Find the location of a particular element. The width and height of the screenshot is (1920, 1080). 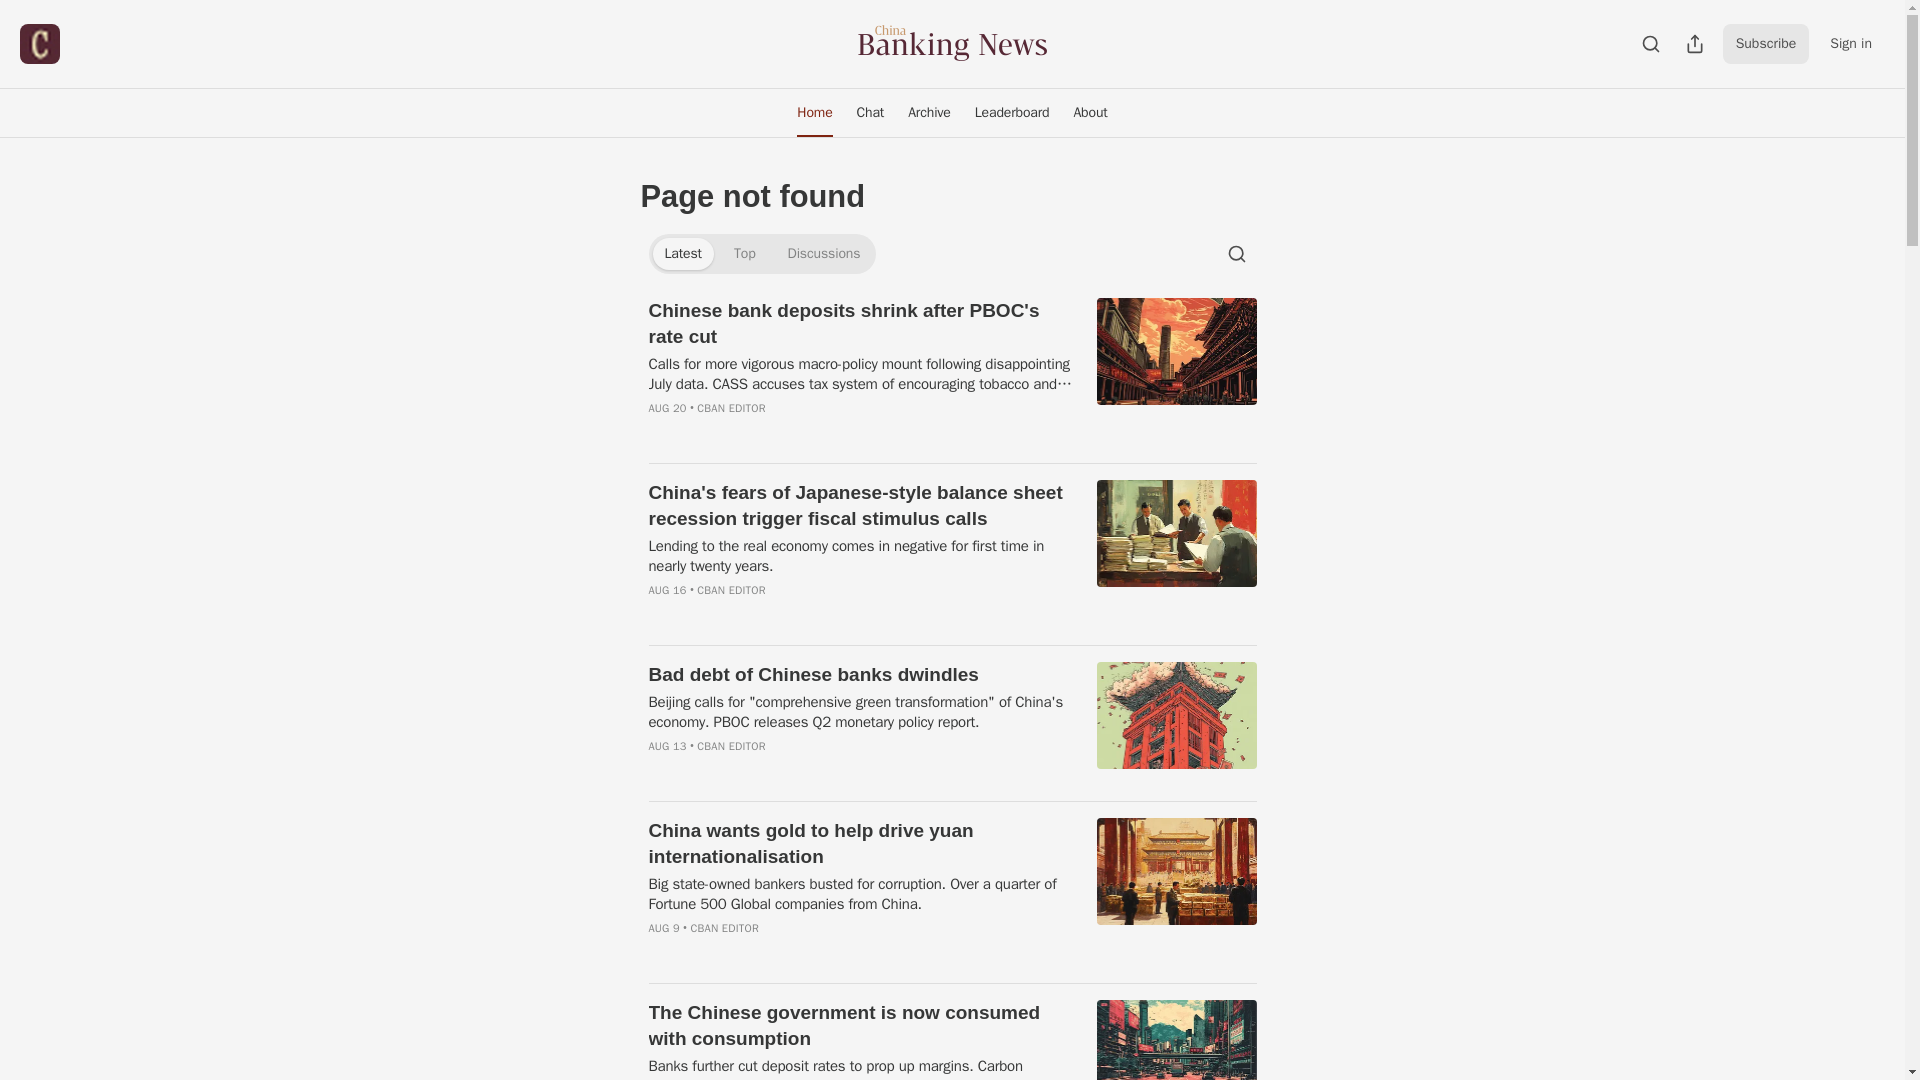

Home is located at coordinates (814, 112).